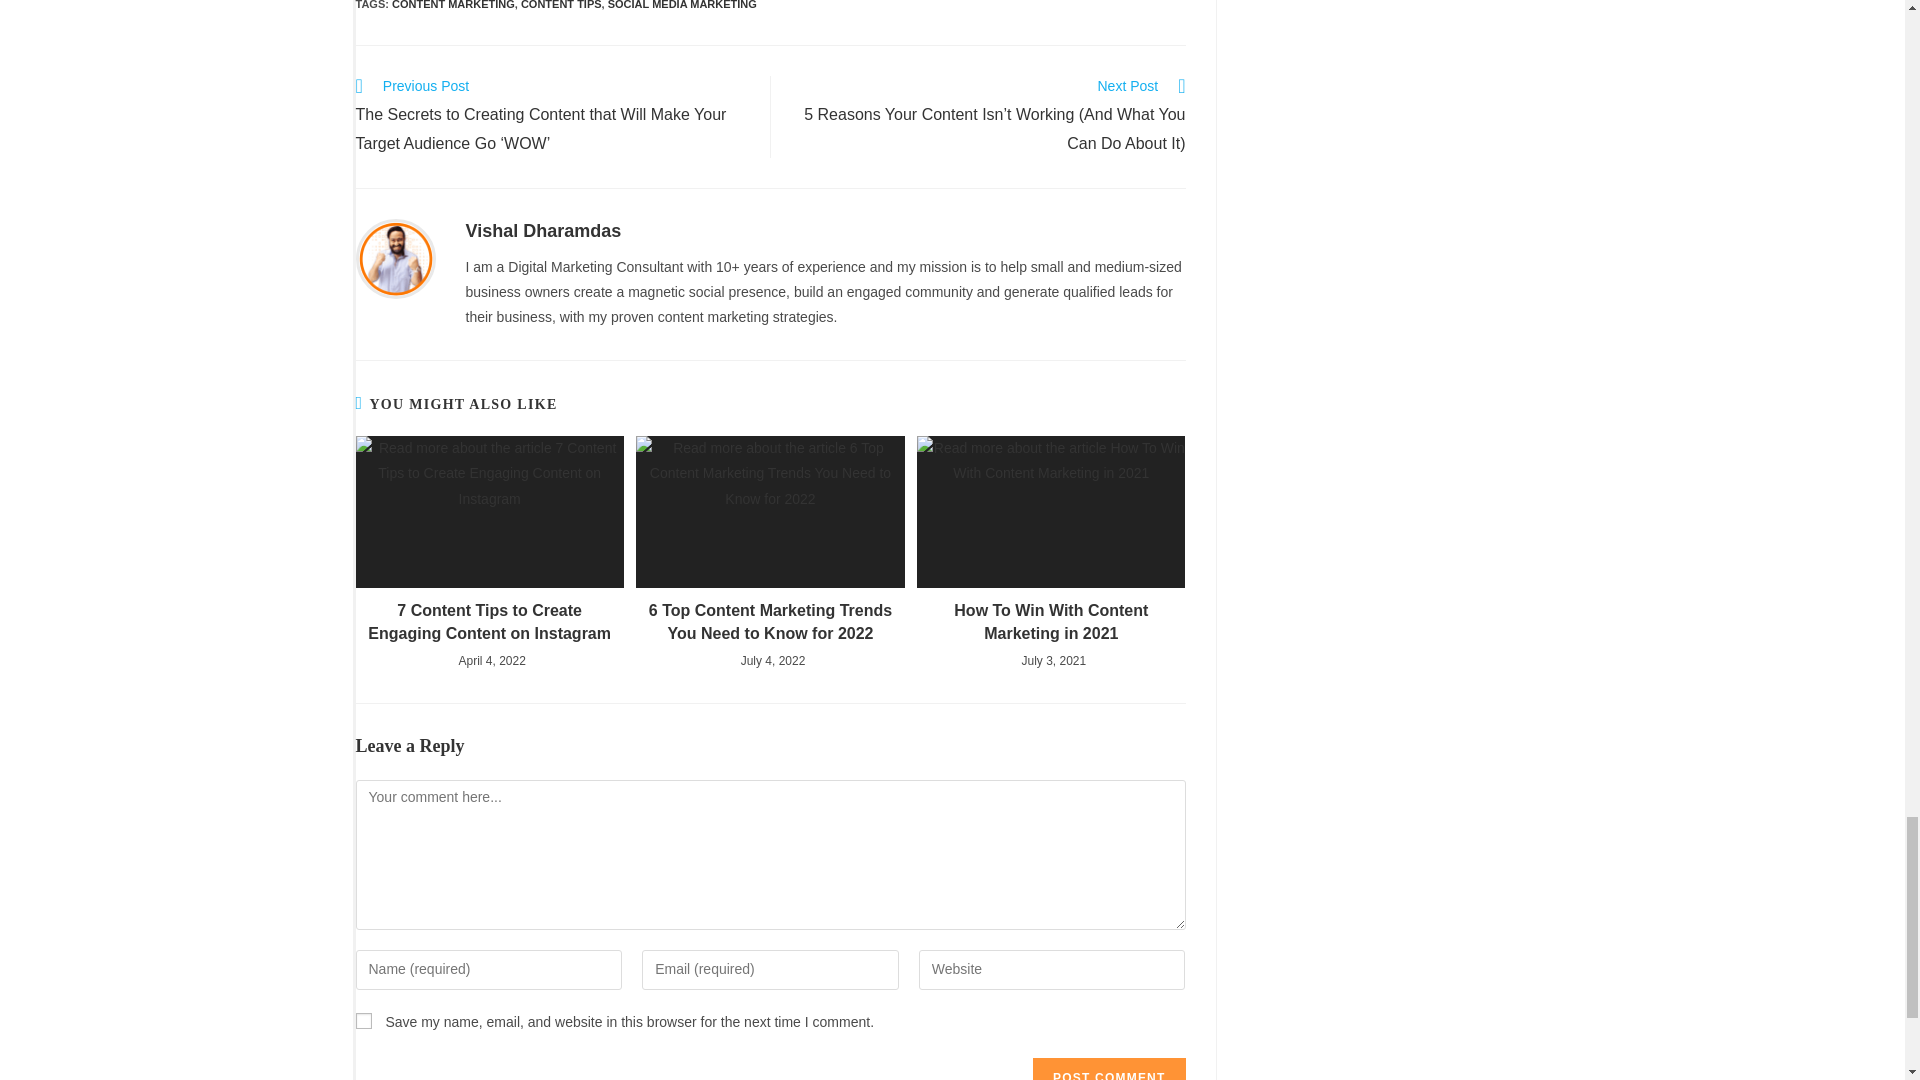 This screenshot has width=1920, height=1080. What do you see at coordinates (1051, 622) in the screenshot?
I see `How To Win With Content Marketing in 2021` at bounding box center [1051, 622].